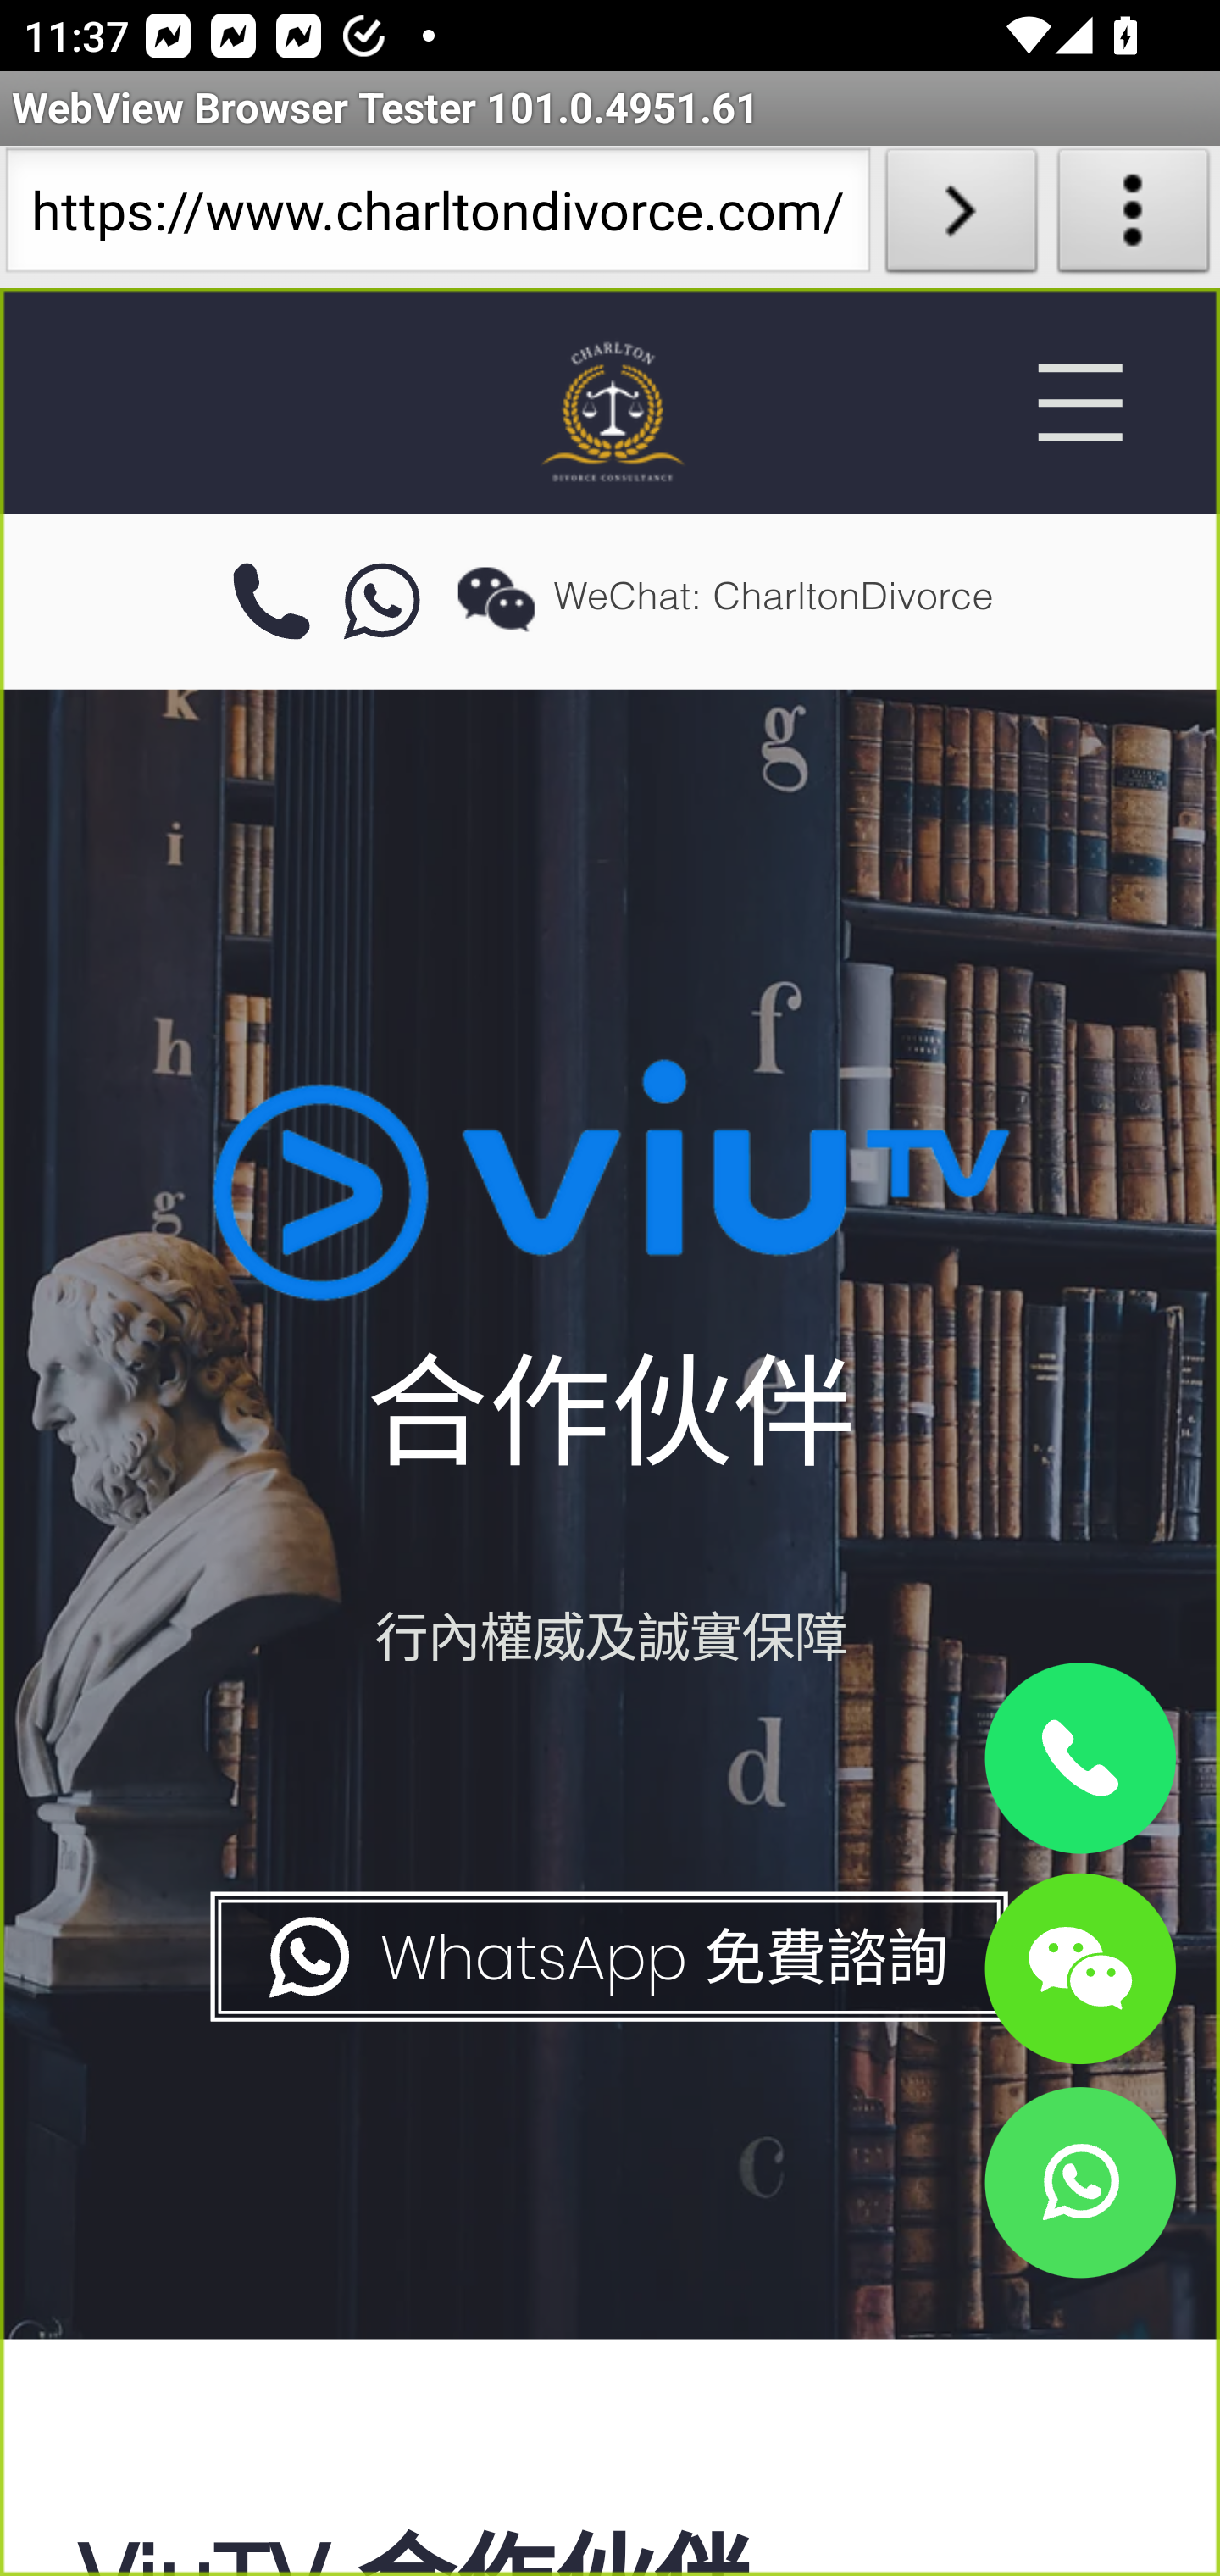  What do you see at coordinates (1079, 402) in the screenshot?
I see `Open navigation menu` at bounding box center [1079, 402].